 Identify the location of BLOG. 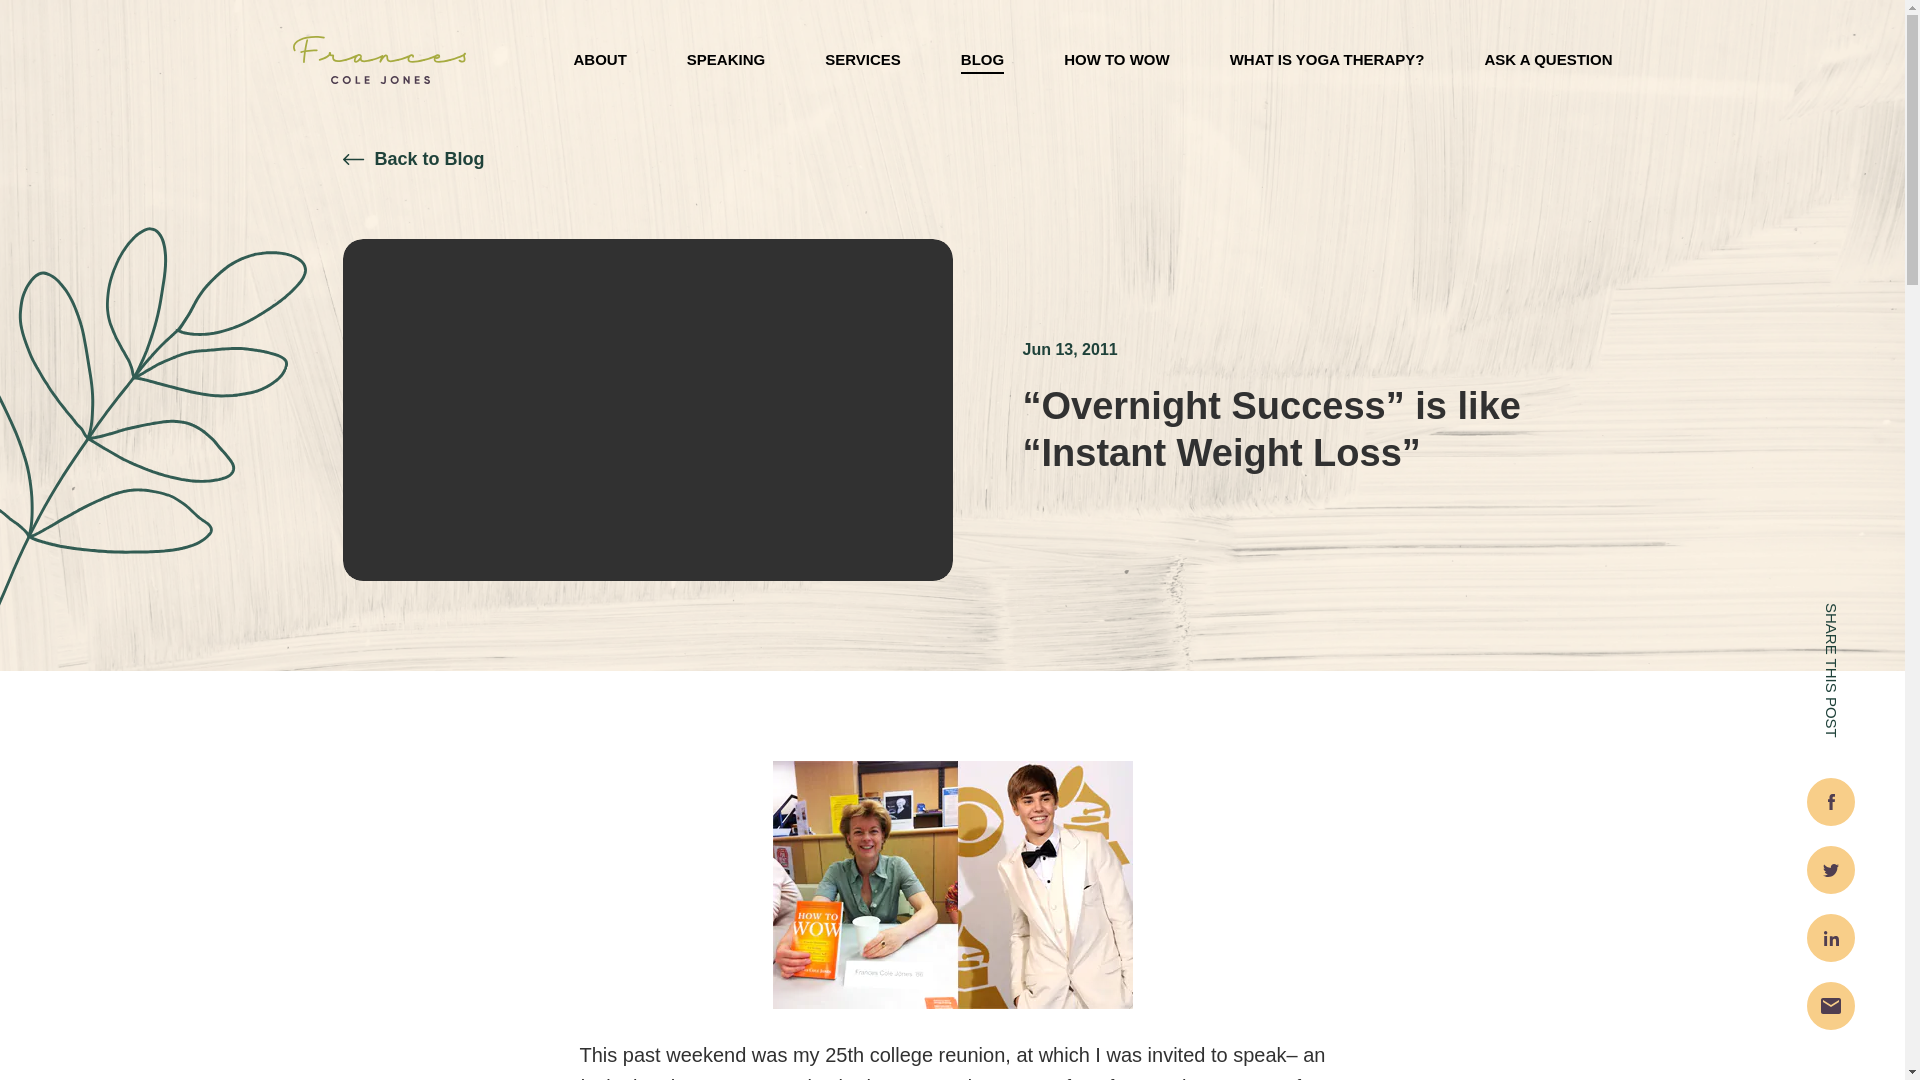
(982, 60).